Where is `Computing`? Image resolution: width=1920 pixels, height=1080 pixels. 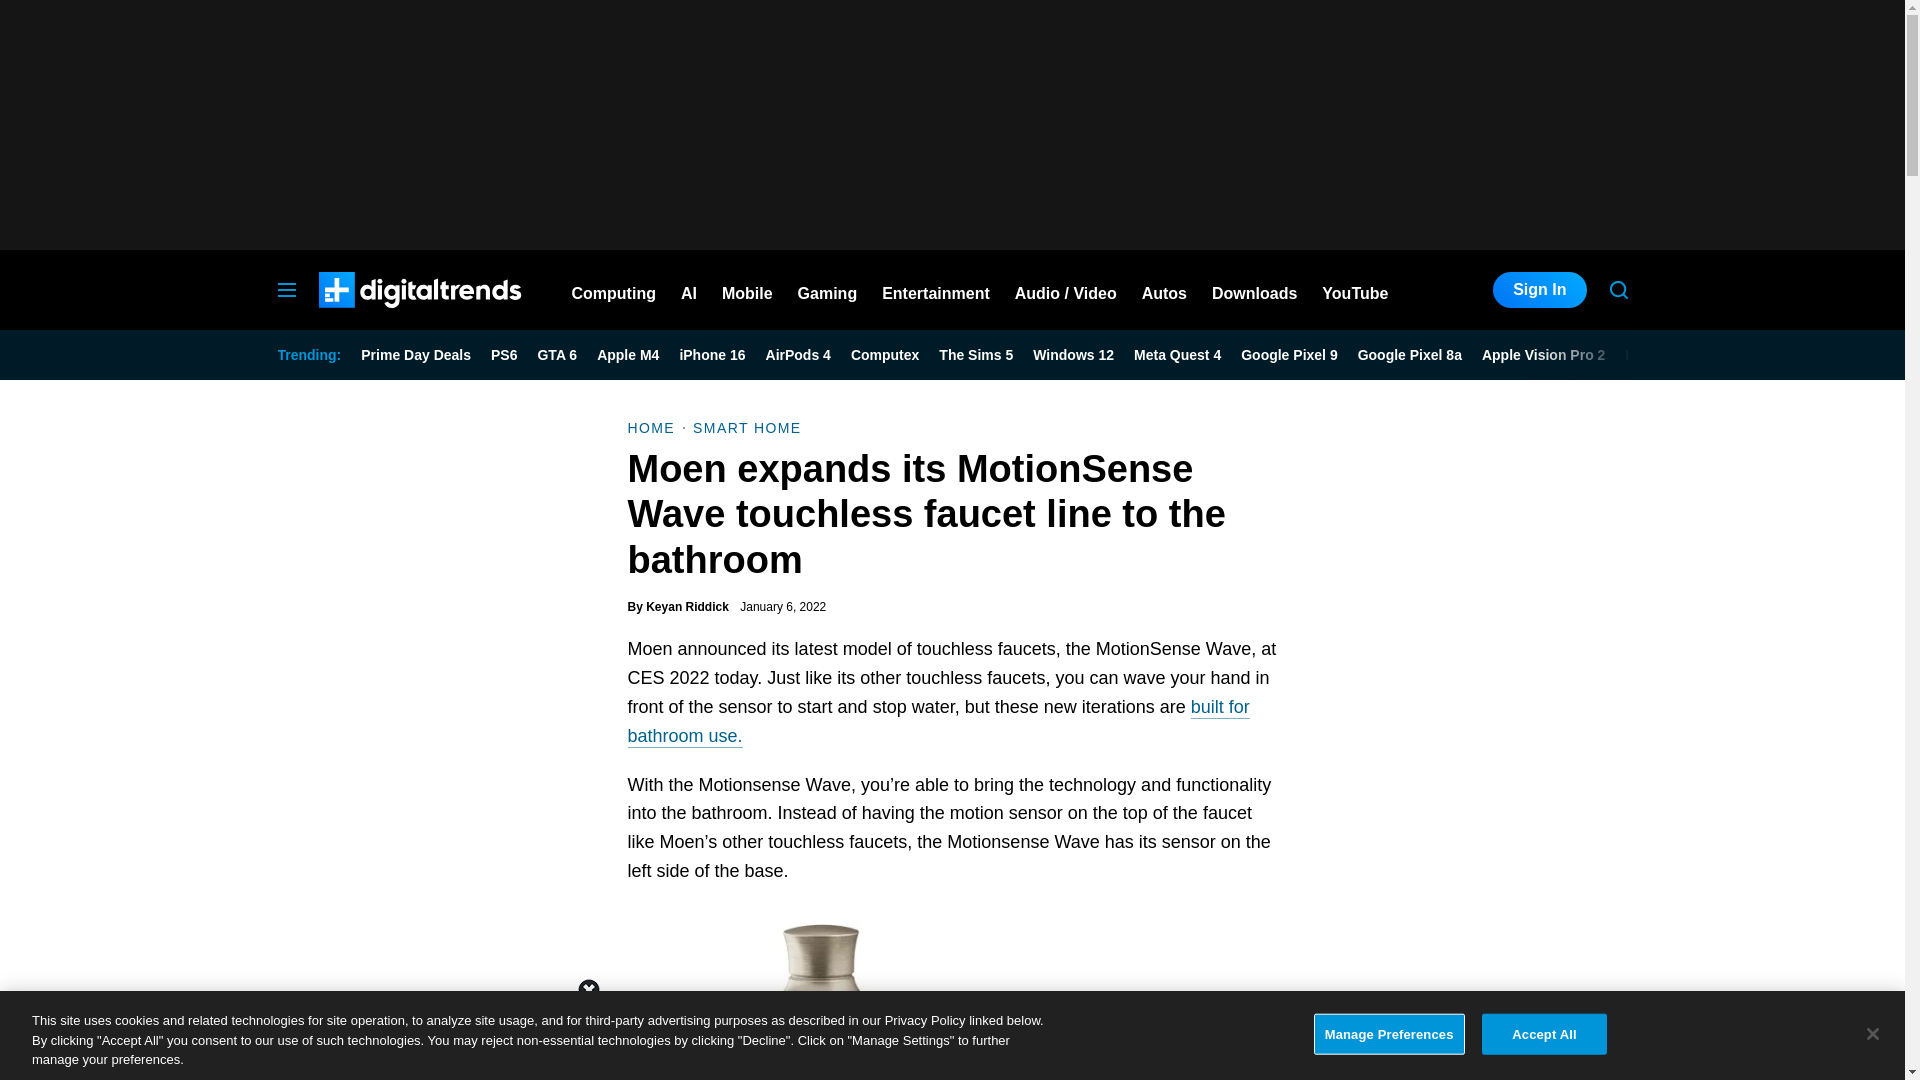 Computing is located at coordinates (614, 290).